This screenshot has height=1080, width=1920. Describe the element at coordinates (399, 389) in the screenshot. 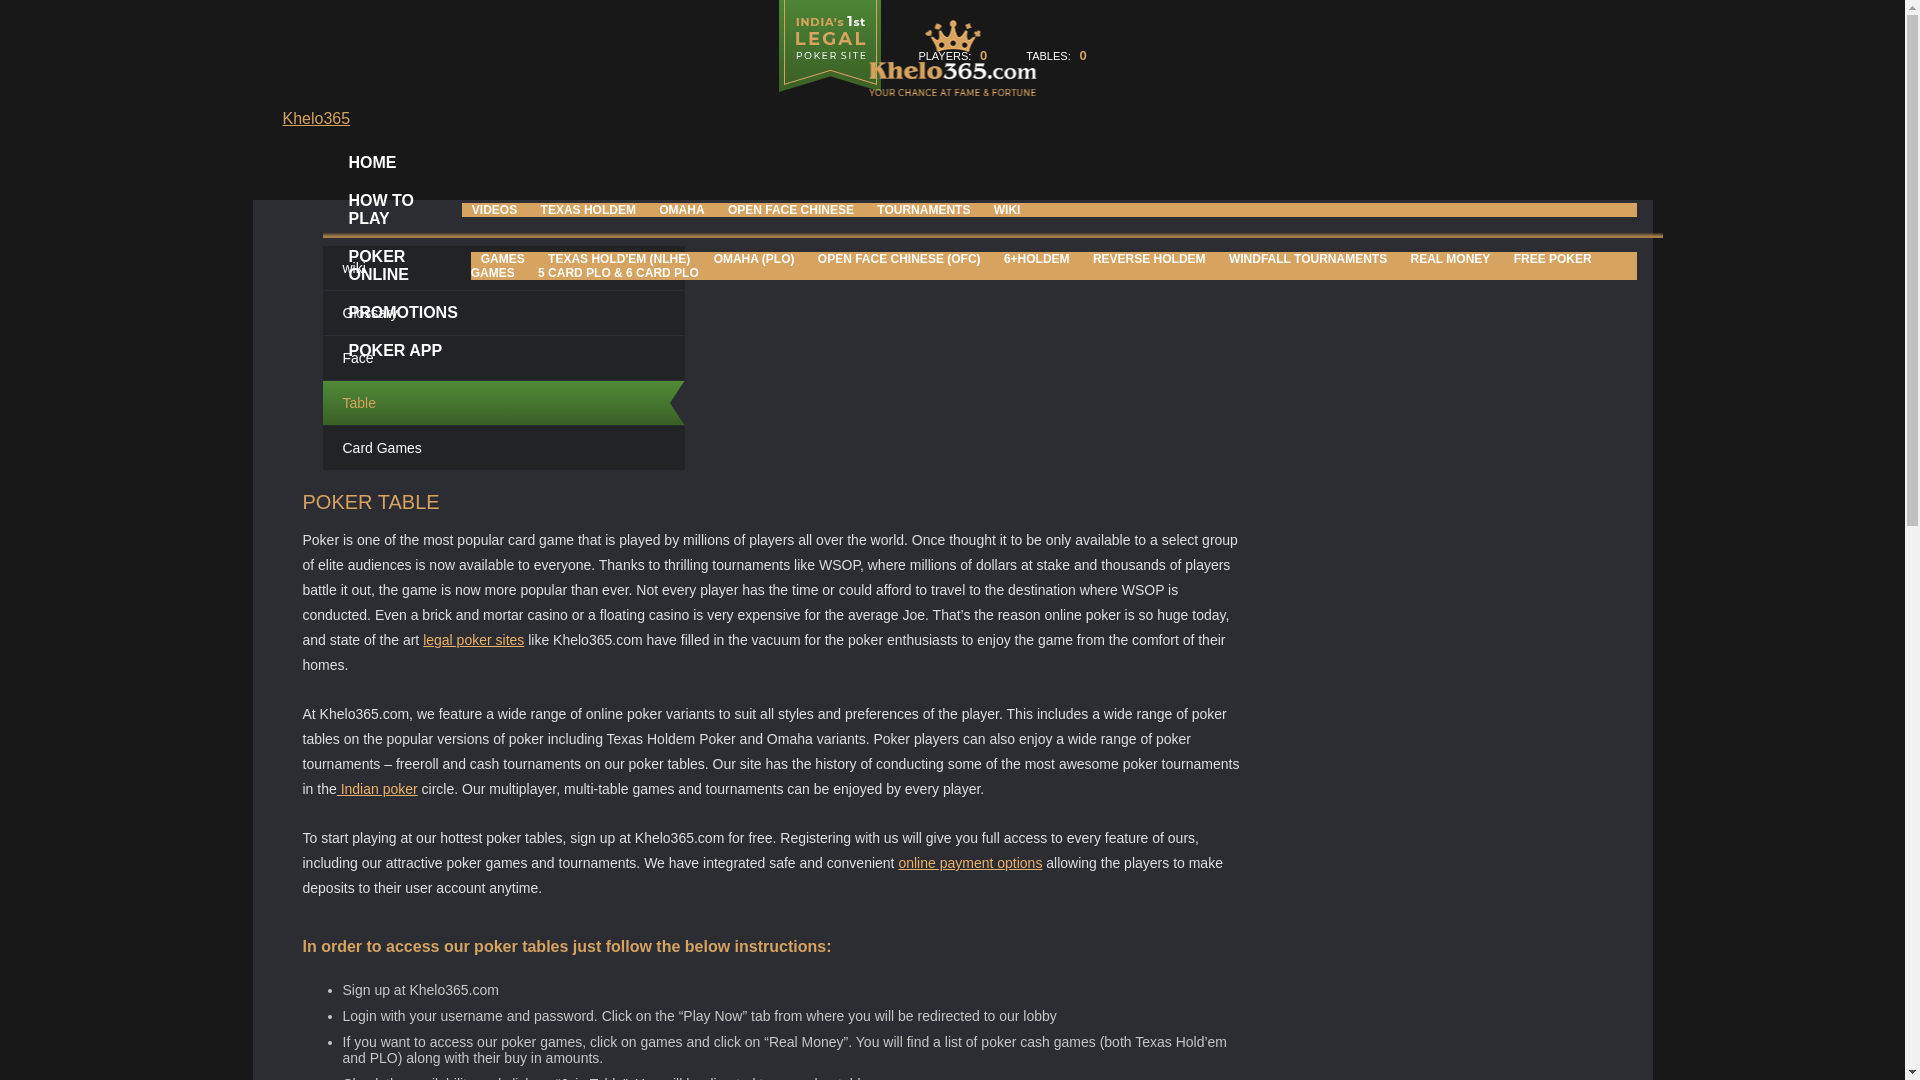

I see `HEADLINERS` at that location.